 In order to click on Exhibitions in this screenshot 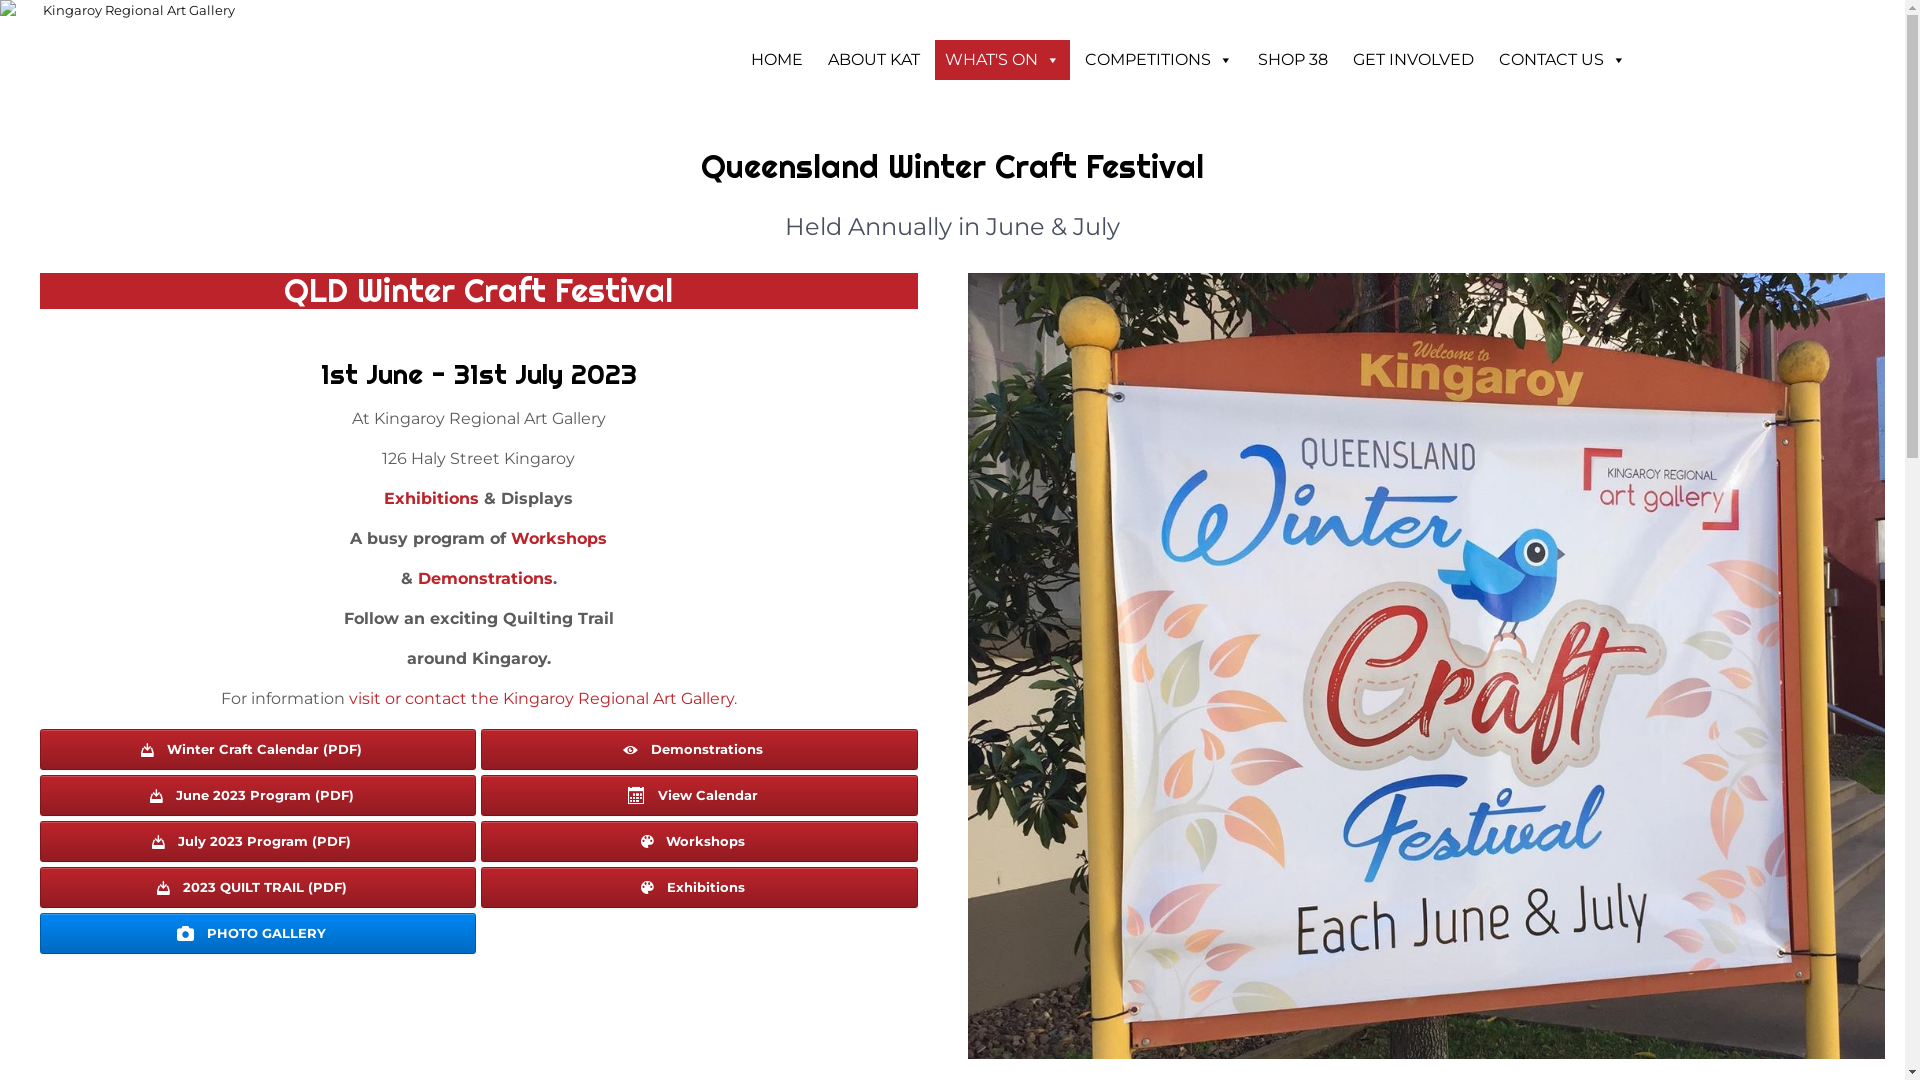, I will do `click(699, 888)`.